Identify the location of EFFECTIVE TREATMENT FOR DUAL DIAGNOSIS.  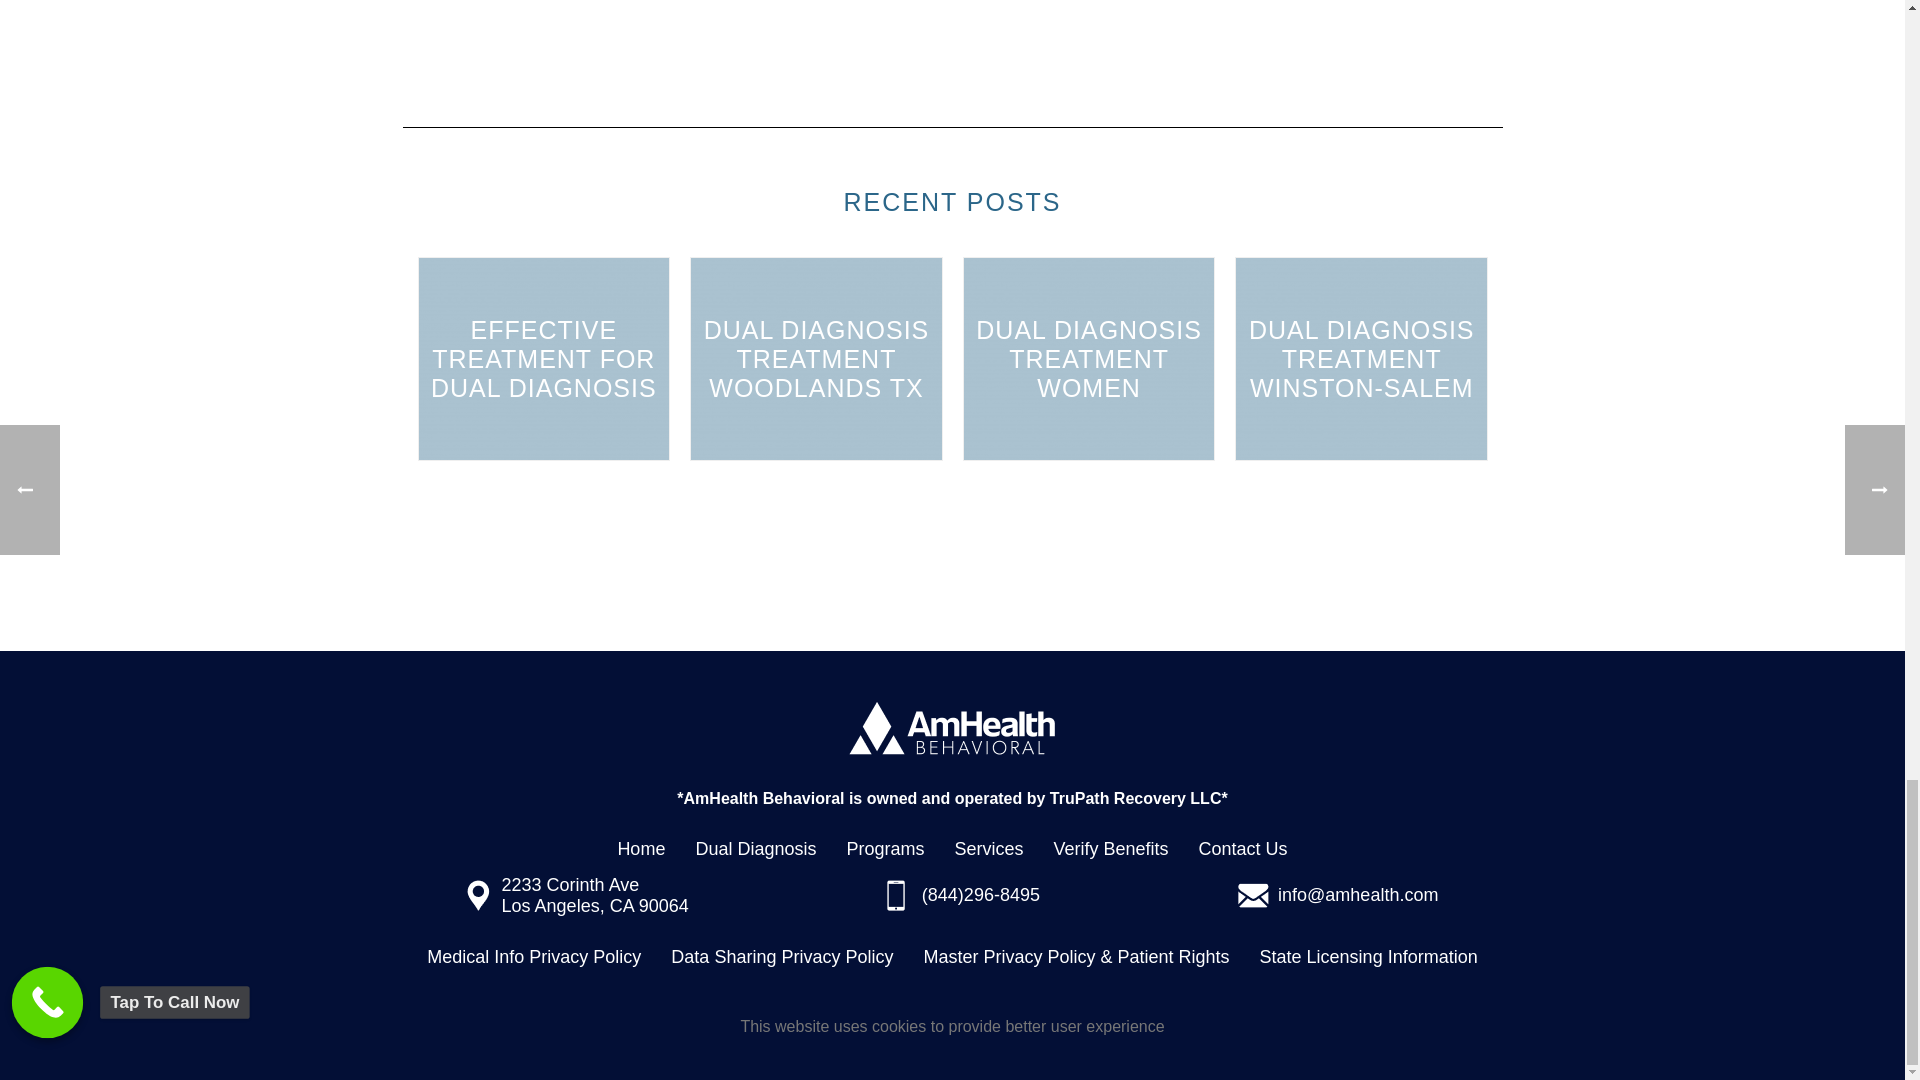
(543, 358).